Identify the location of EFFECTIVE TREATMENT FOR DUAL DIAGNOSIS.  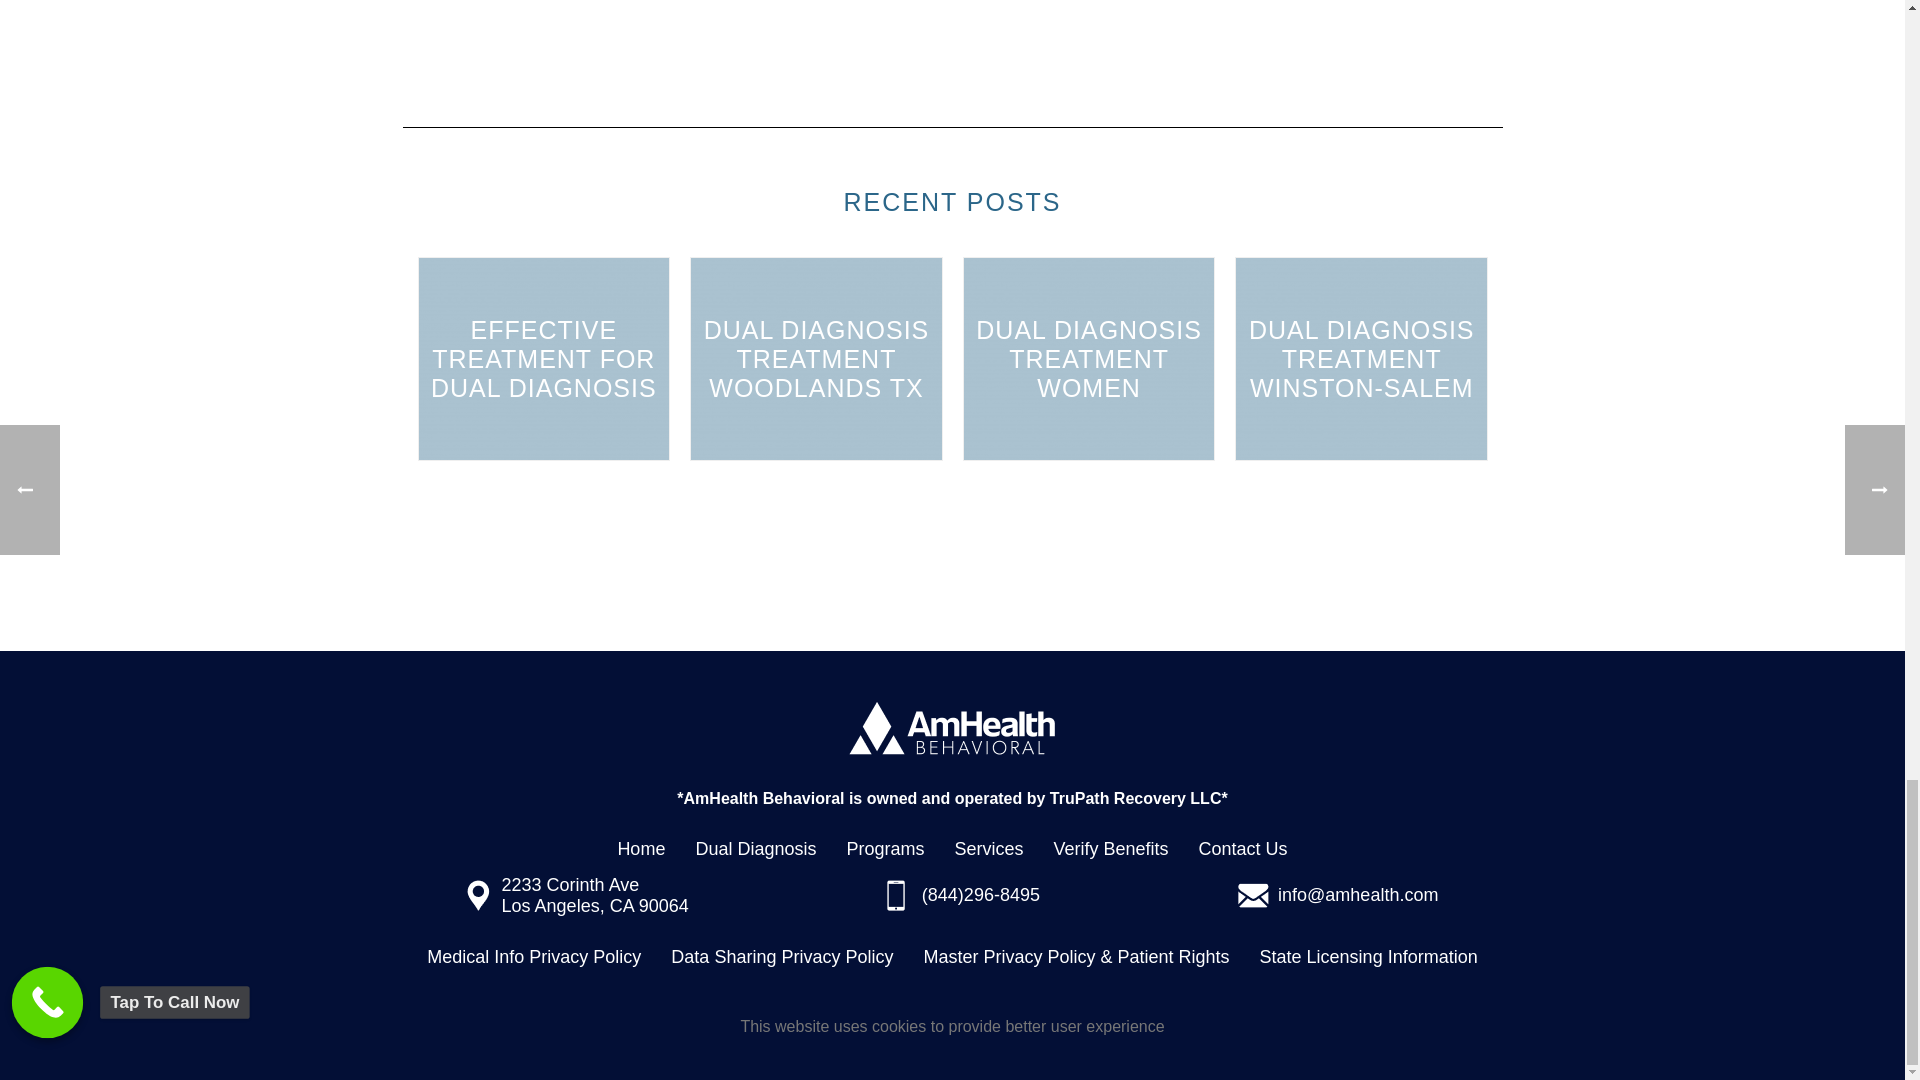
(543, 358).